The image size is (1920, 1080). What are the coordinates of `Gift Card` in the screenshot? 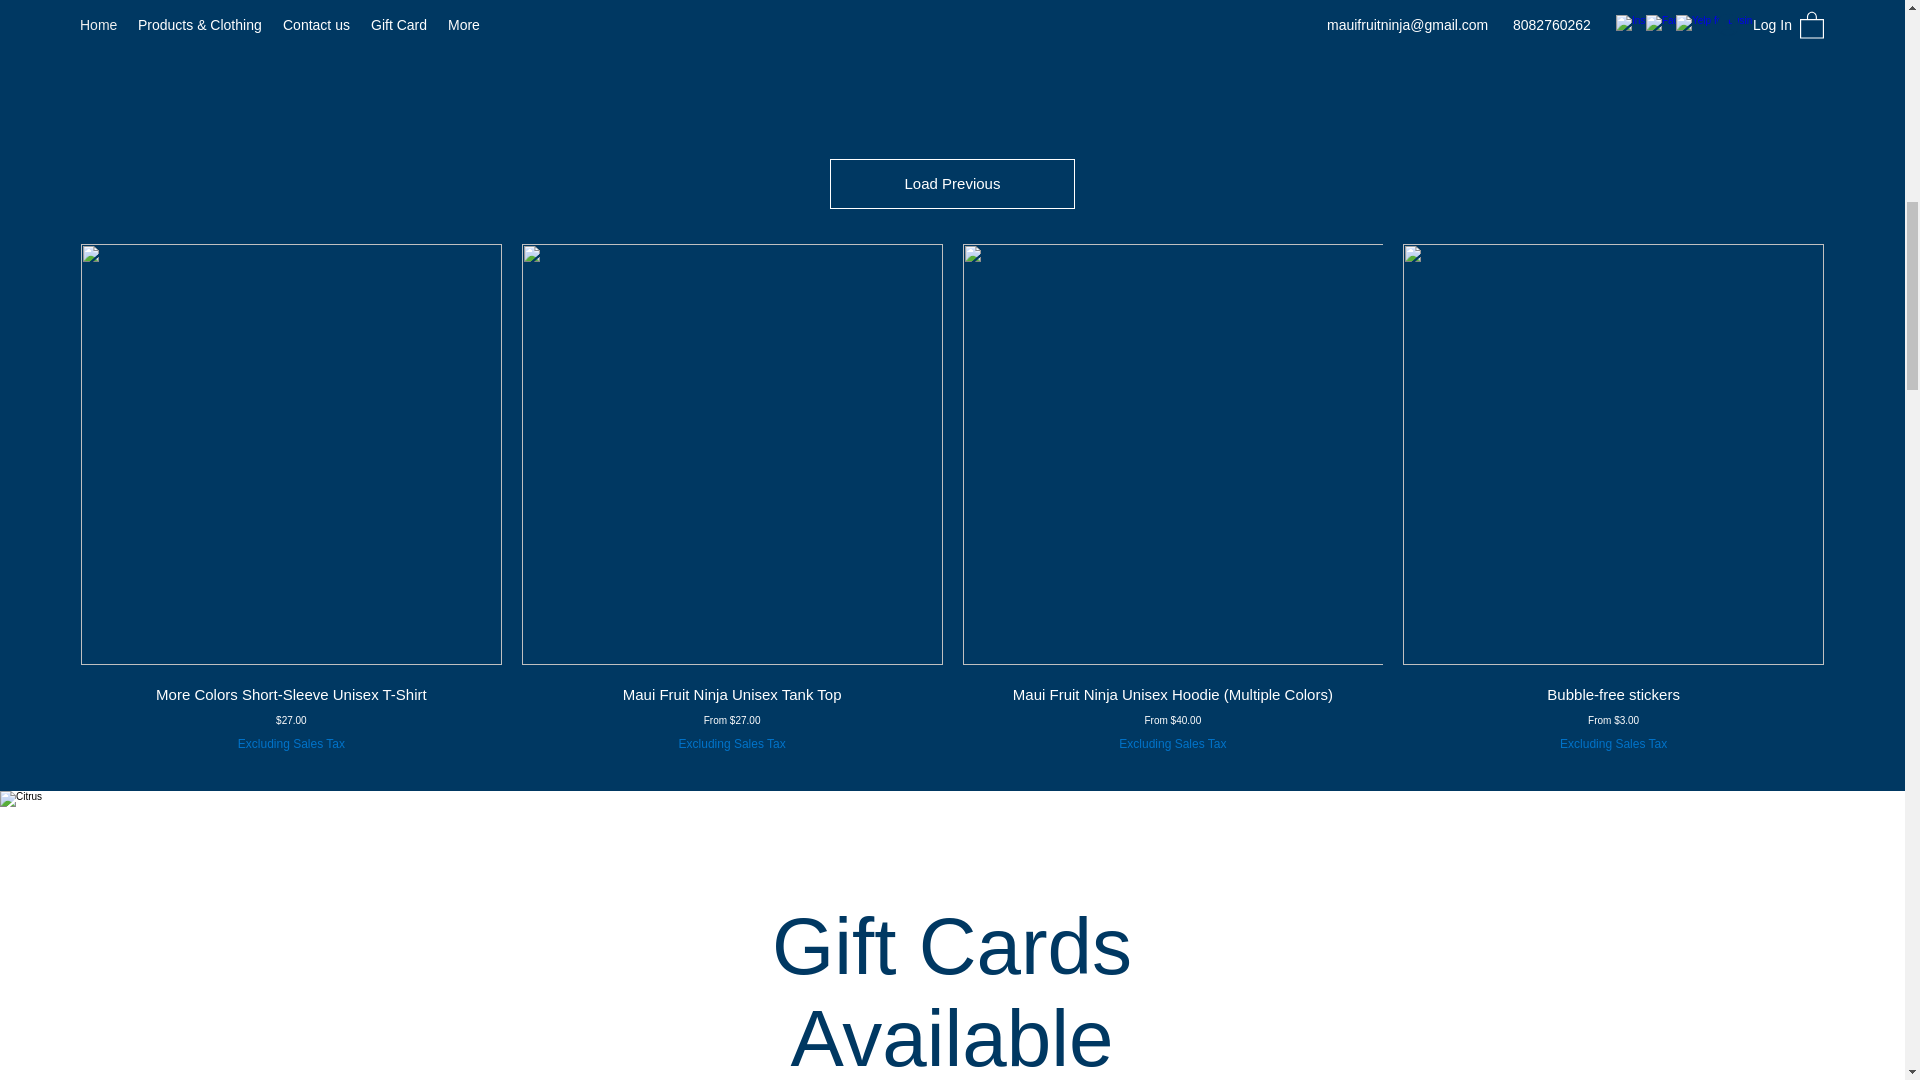 It's located at (398, 24).